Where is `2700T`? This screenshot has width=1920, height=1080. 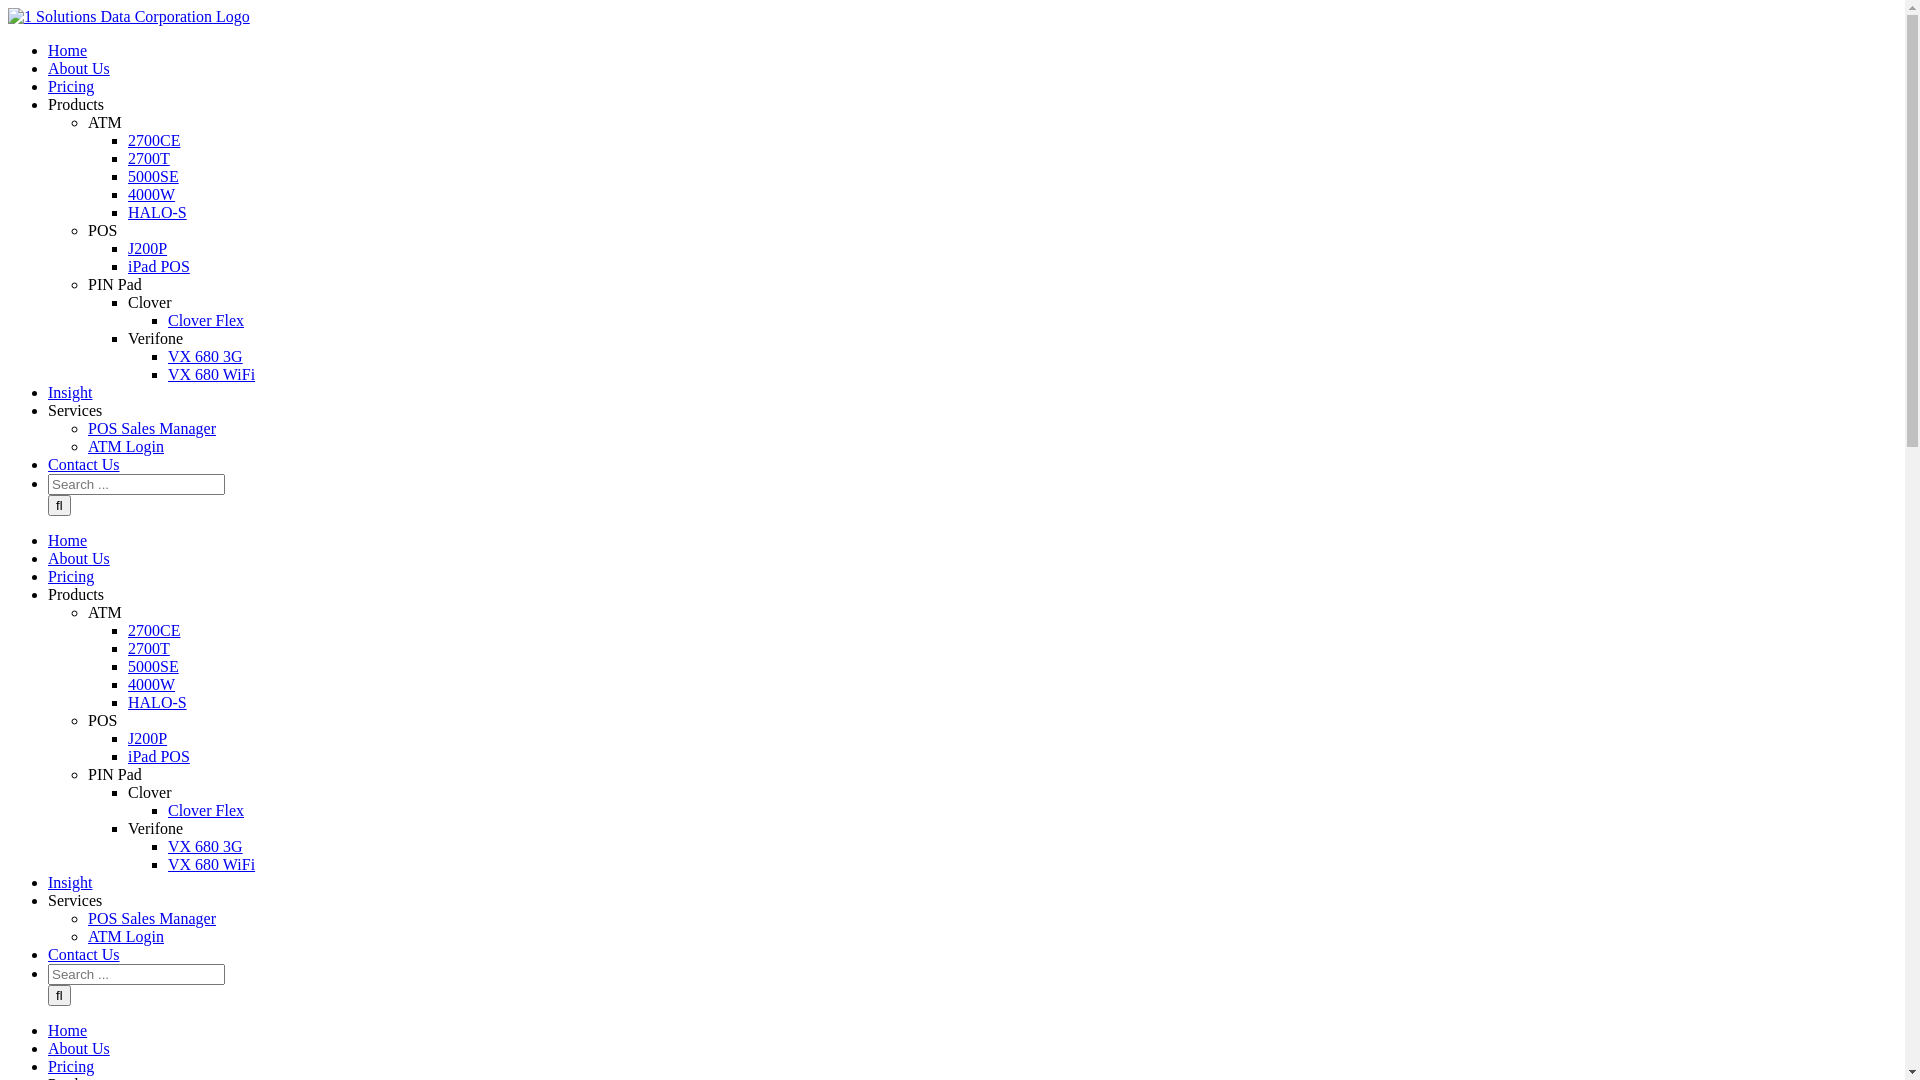
2700T is located at coordinates (149, 648).